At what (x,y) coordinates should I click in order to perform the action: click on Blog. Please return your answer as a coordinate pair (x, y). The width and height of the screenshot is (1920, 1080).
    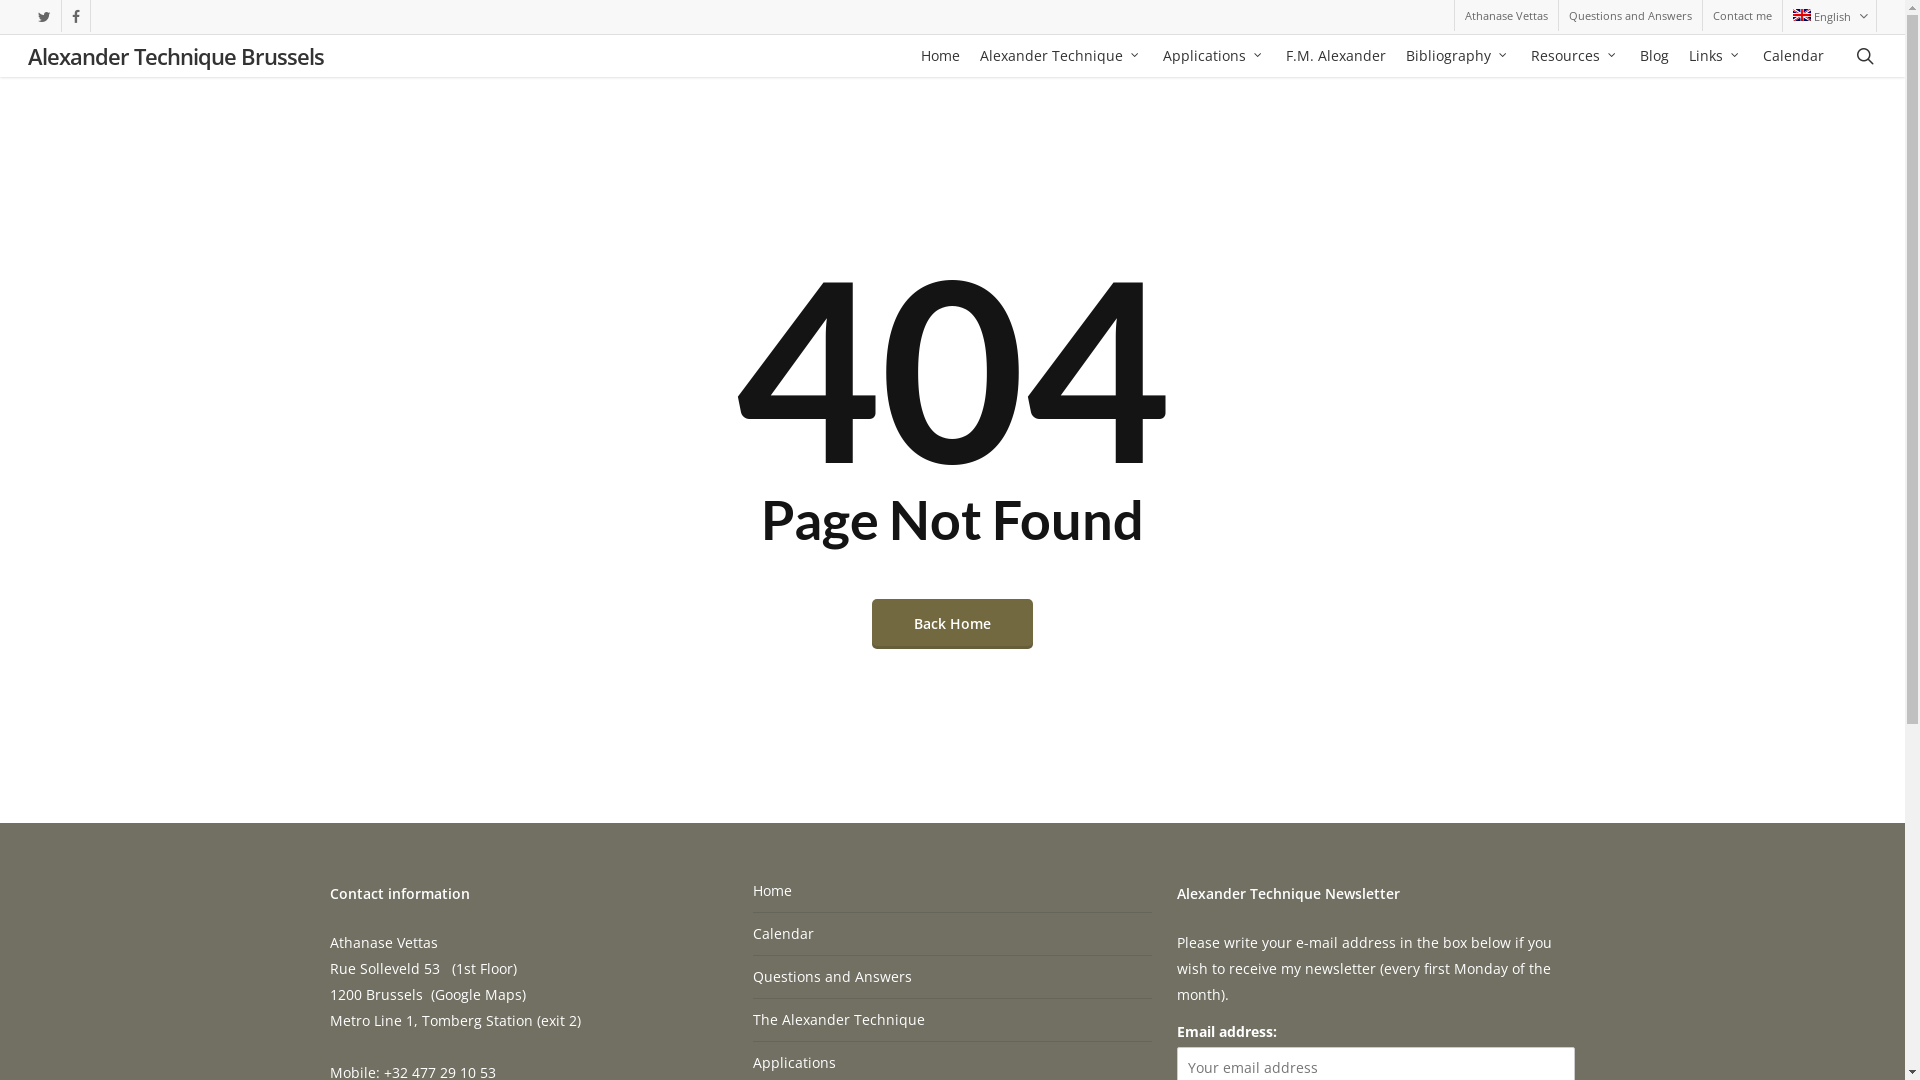
    Looking at the image, I should click on (1654, 56).